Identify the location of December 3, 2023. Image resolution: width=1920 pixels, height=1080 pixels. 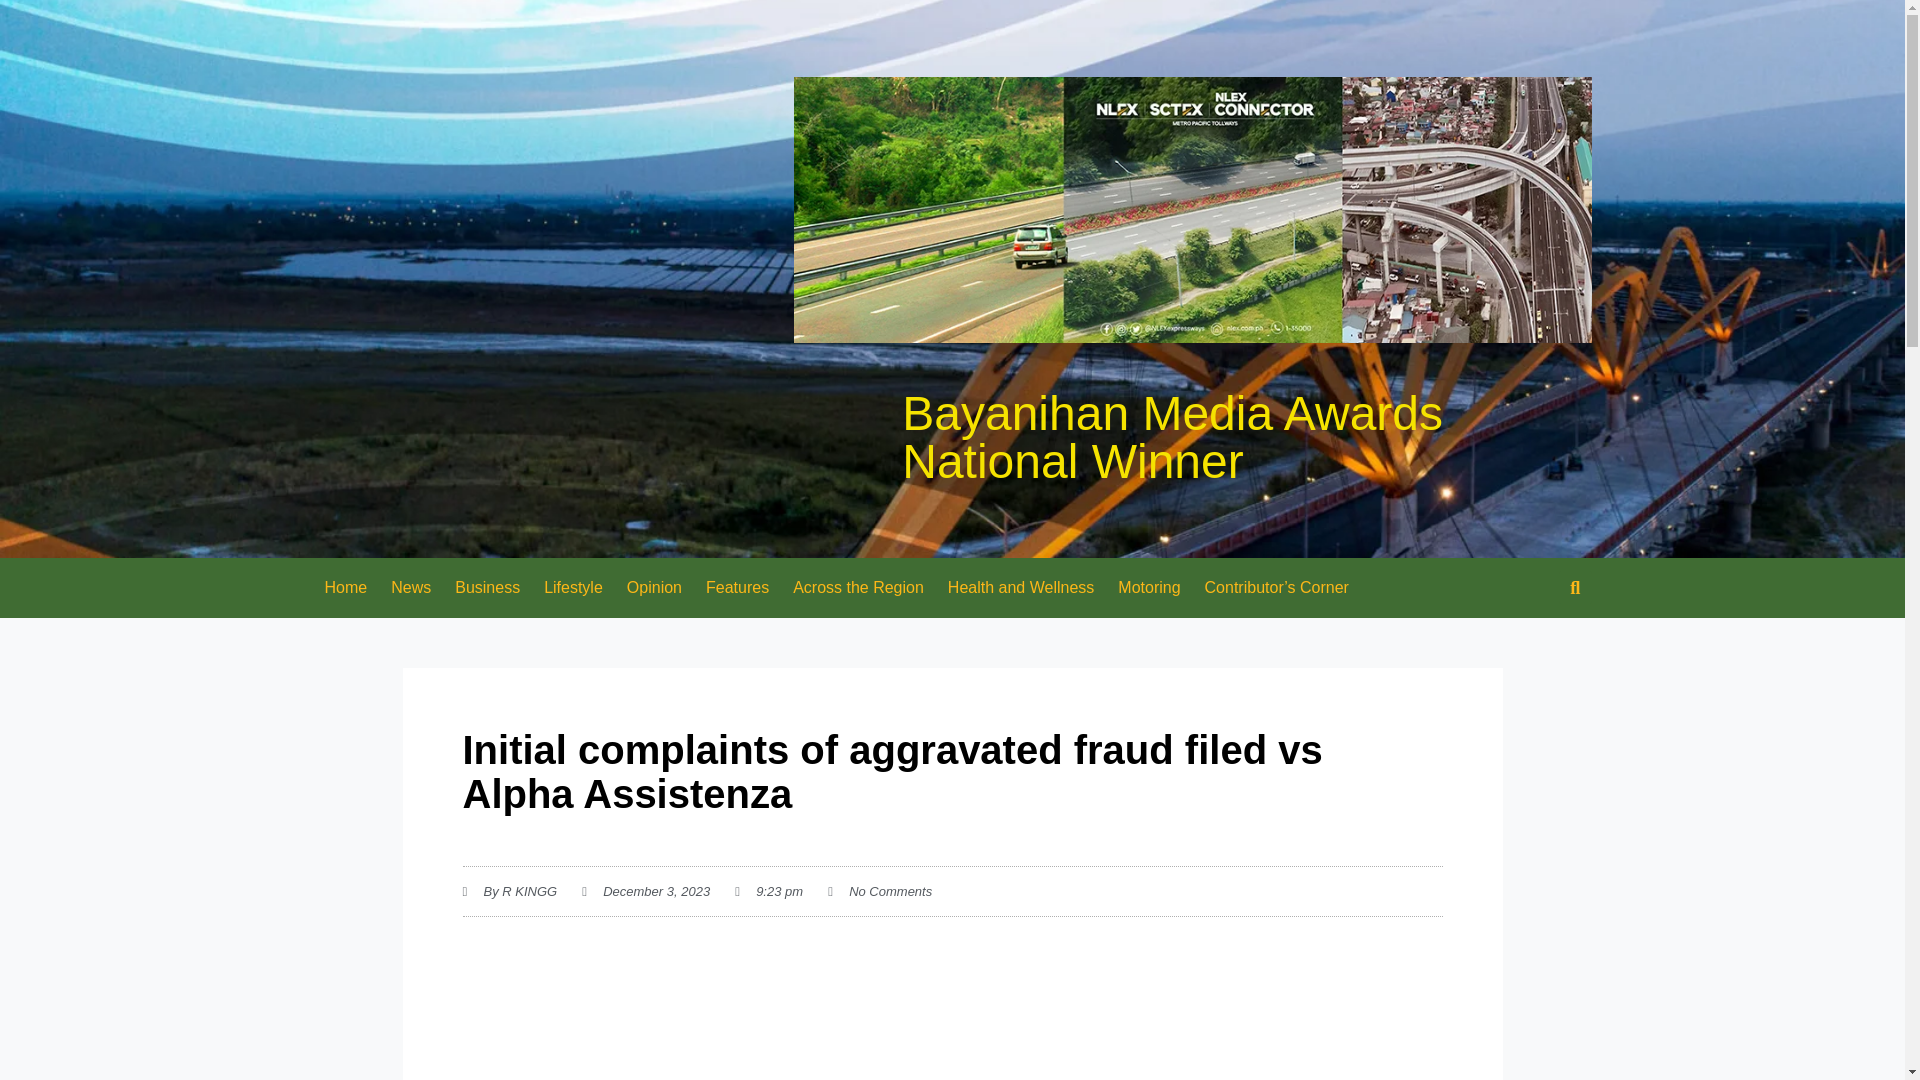
(646, 892).